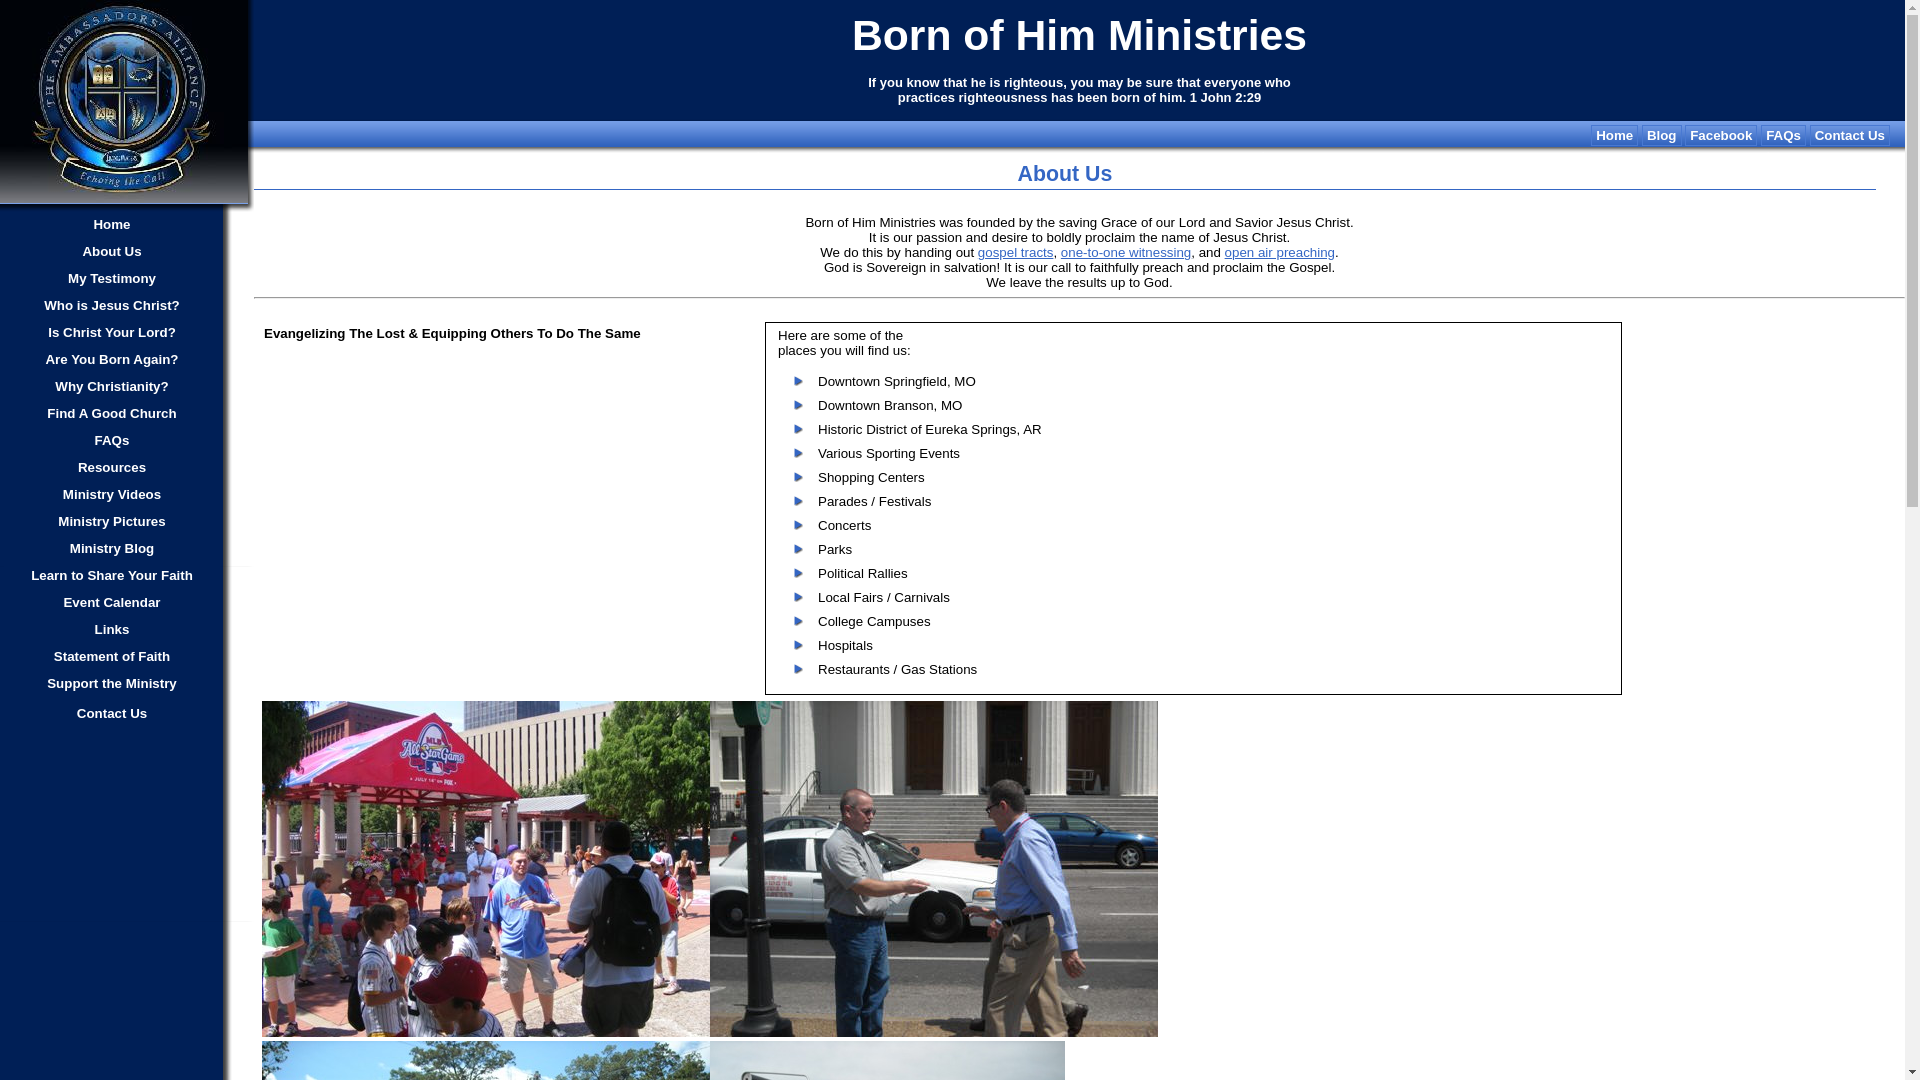 The image size is (1920, 1080). I want to click on Support the Ministry, so click(112, 683).